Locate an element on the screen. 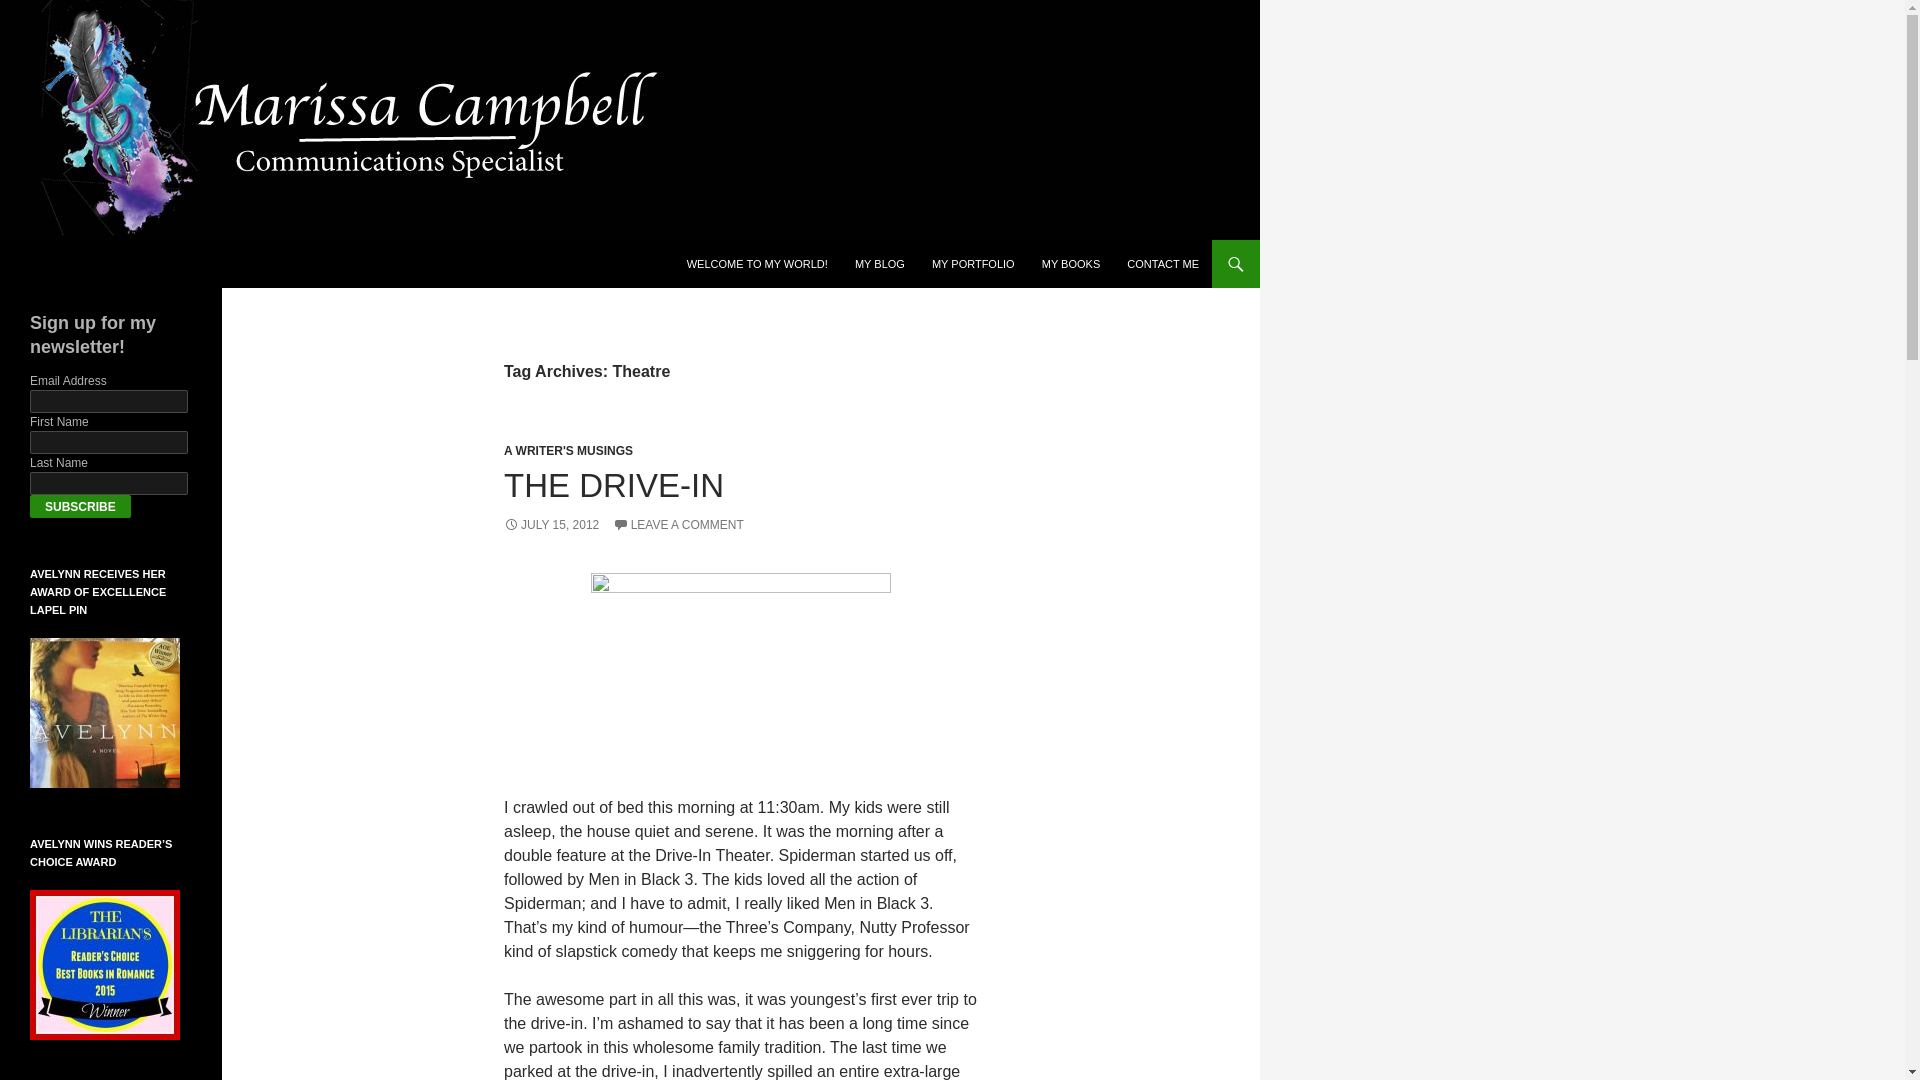  Marissa Campbell is located at coordinates (106, 264).